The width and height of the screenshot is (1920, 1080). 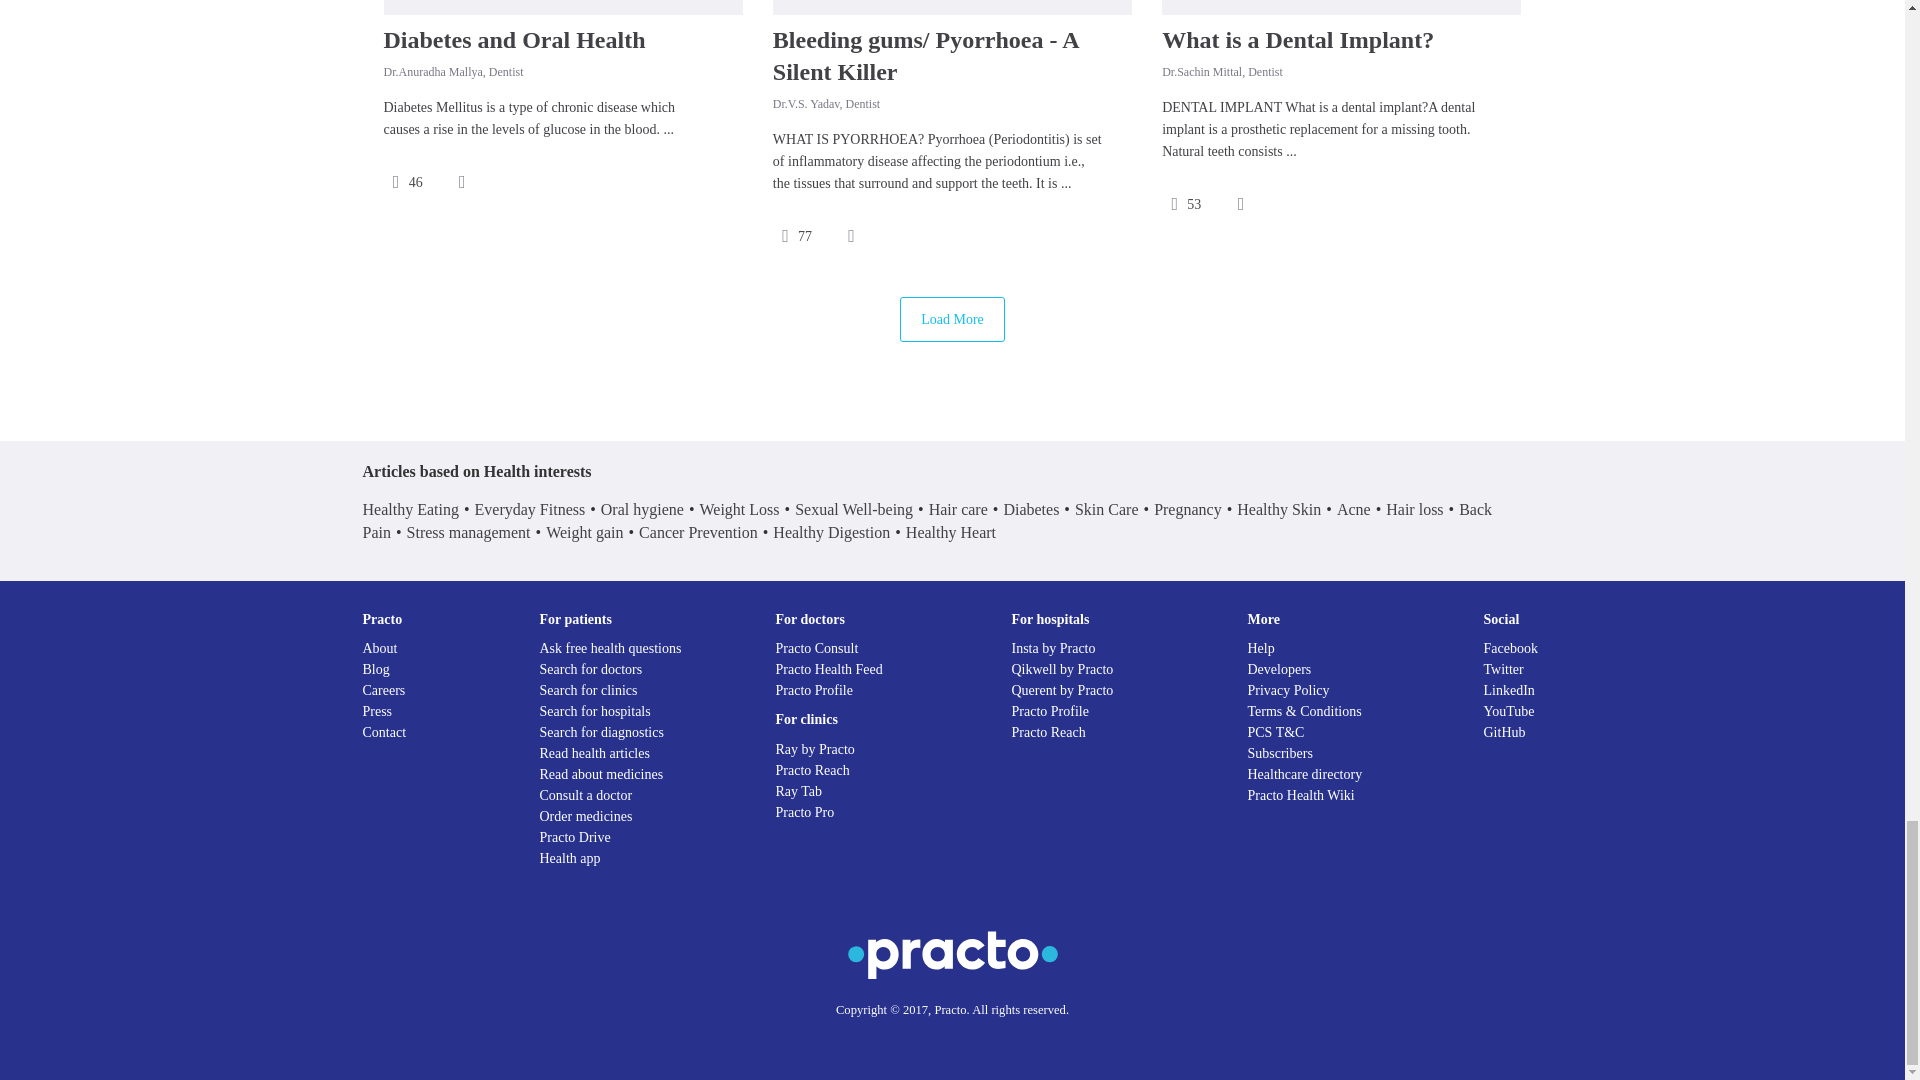 I want to click on Careers, so click(x=384, y=690).